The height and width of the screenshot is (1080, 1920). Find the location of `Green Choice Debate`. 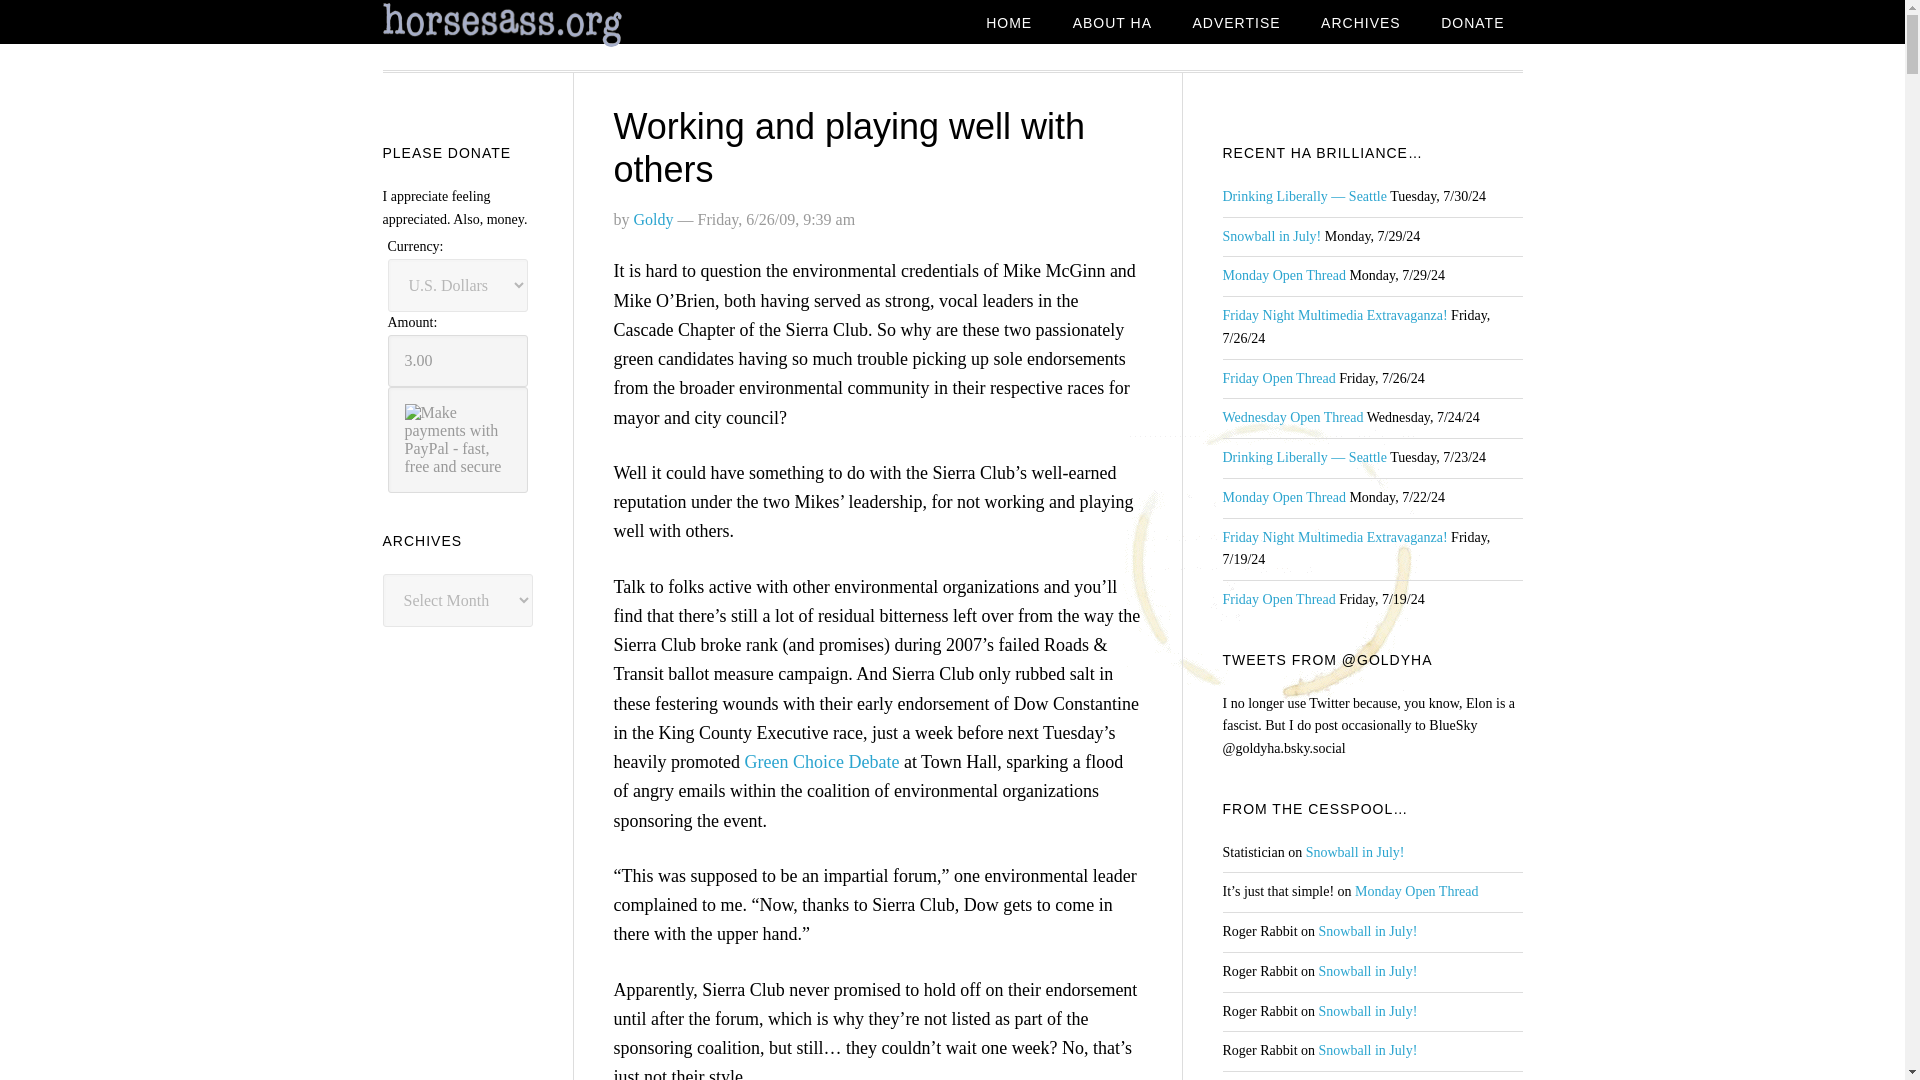

Green Choice Debate is located at coordinates (821, 762).